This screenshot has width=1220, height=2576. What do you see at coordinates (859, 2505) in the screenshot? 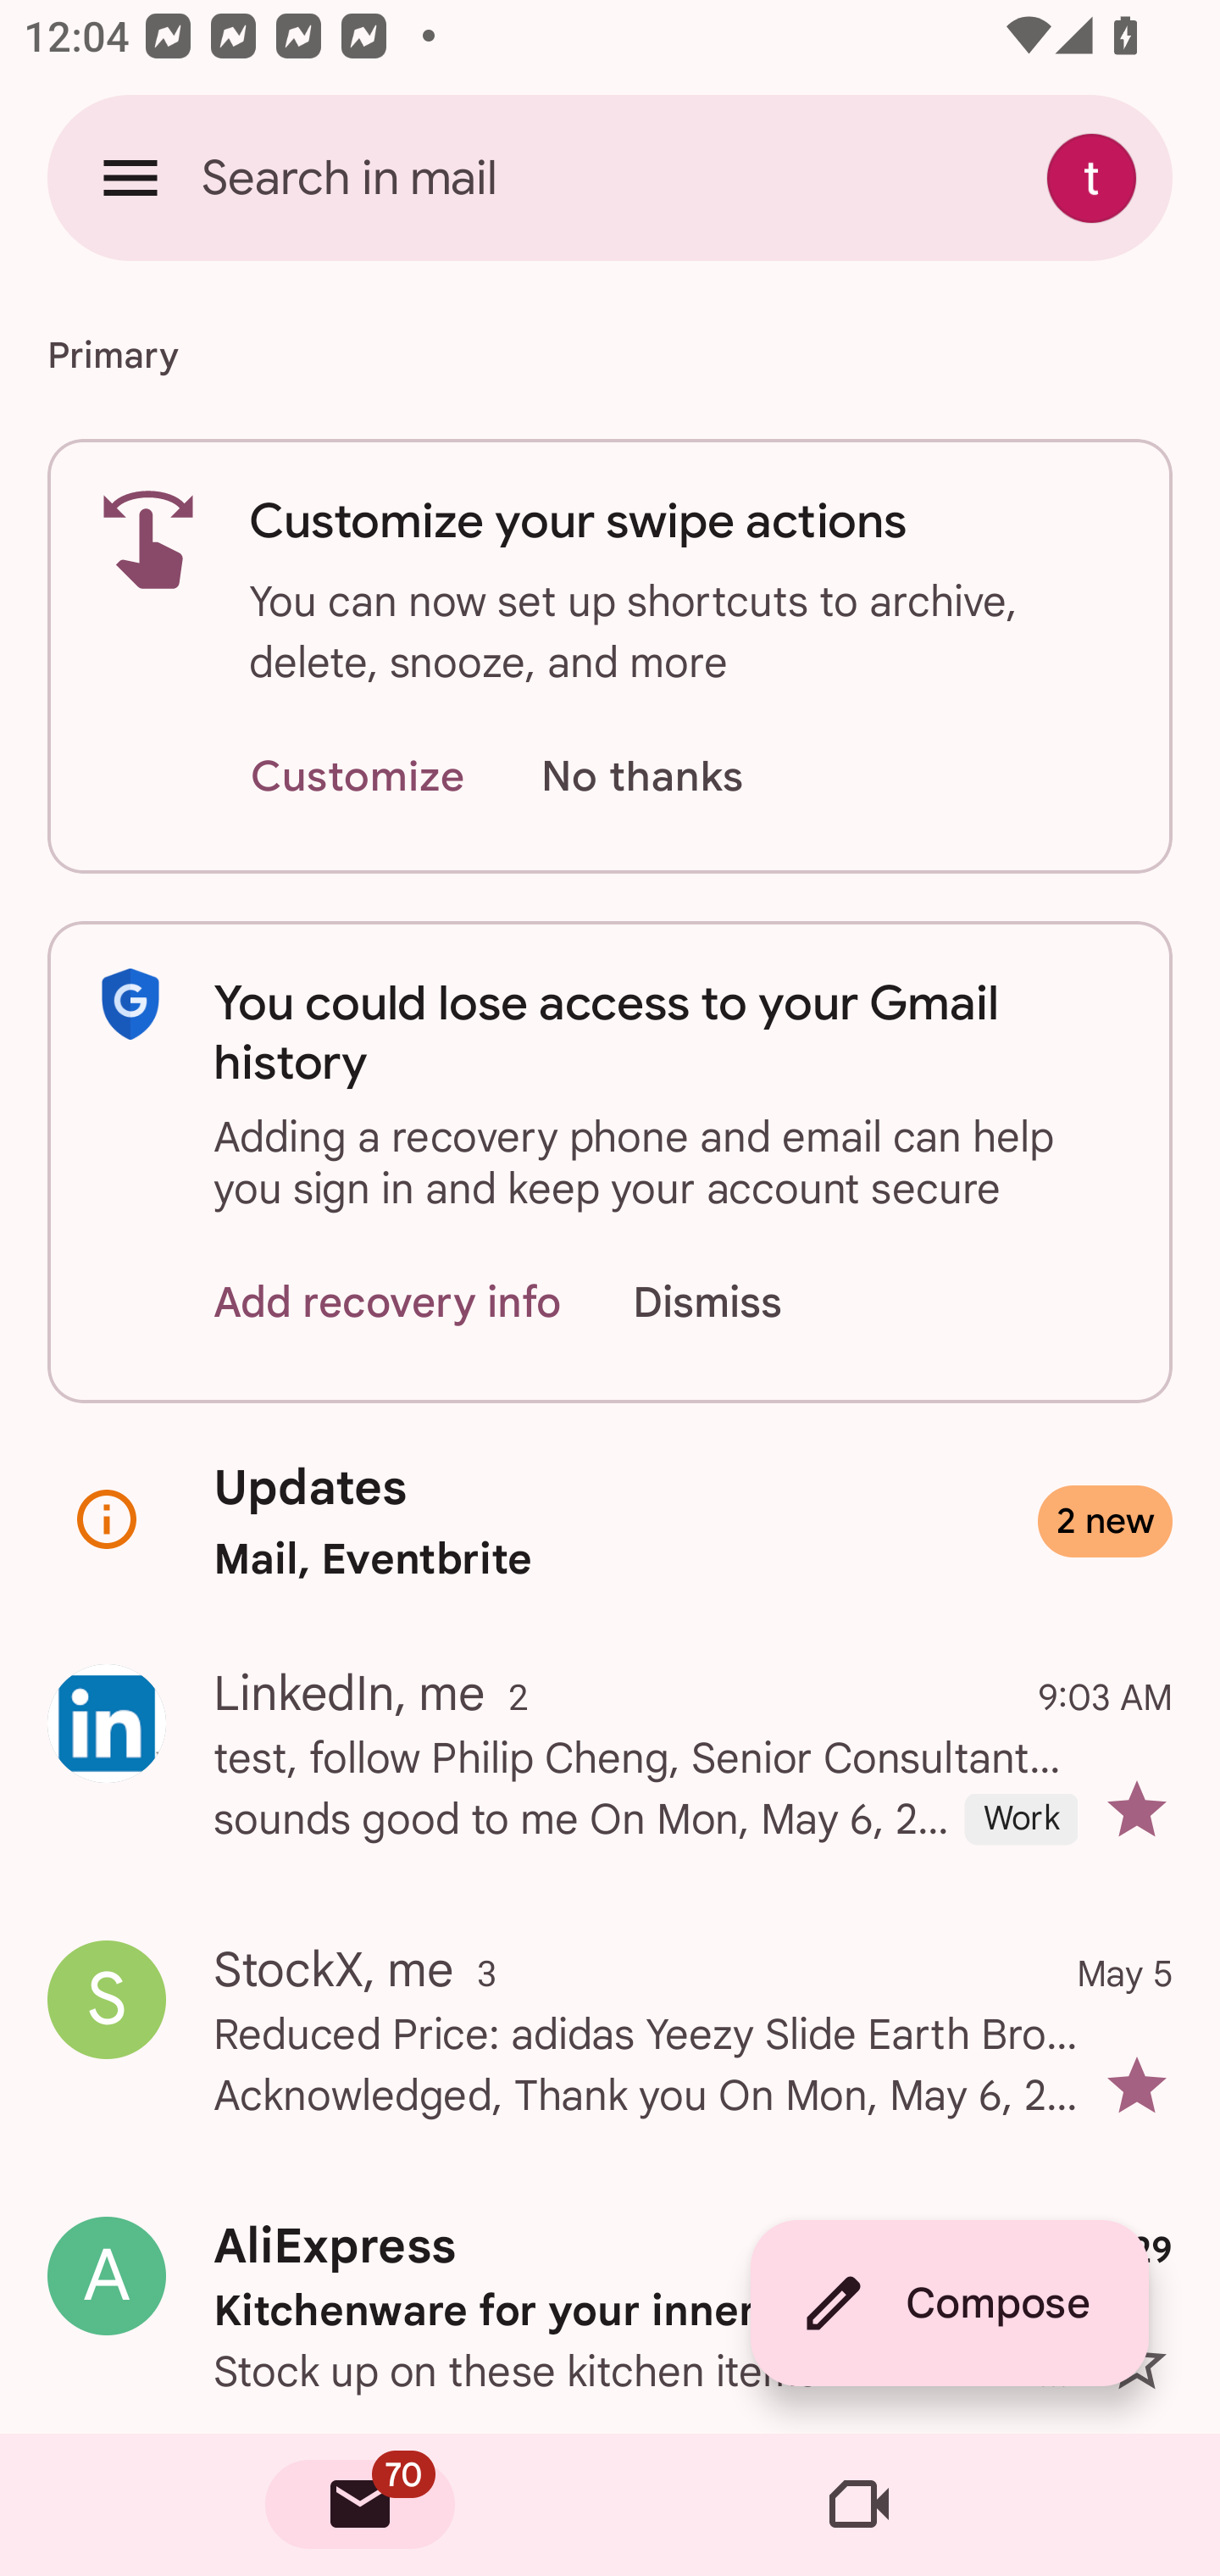
I see `Meet` at bounding box center [859, 2505].